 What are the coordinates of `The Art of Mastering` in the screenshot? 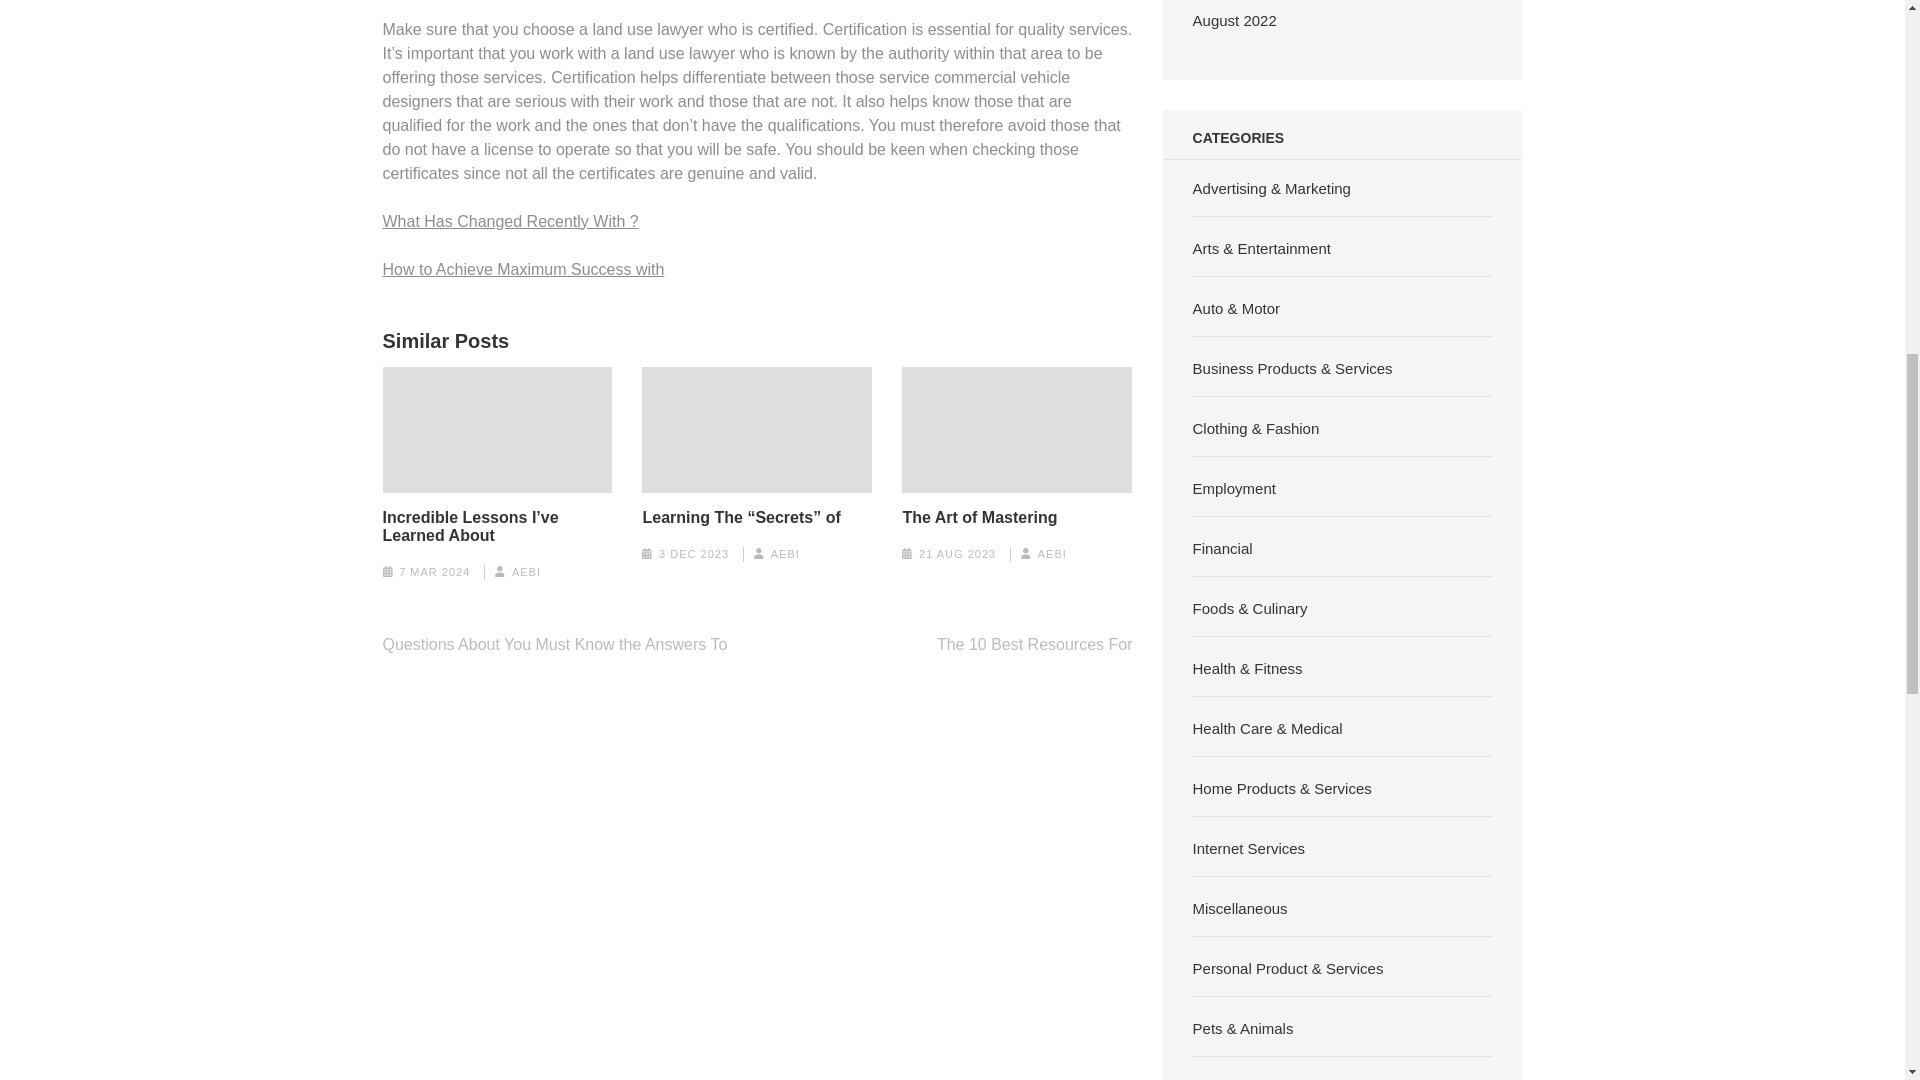 It's located at (980, 518).